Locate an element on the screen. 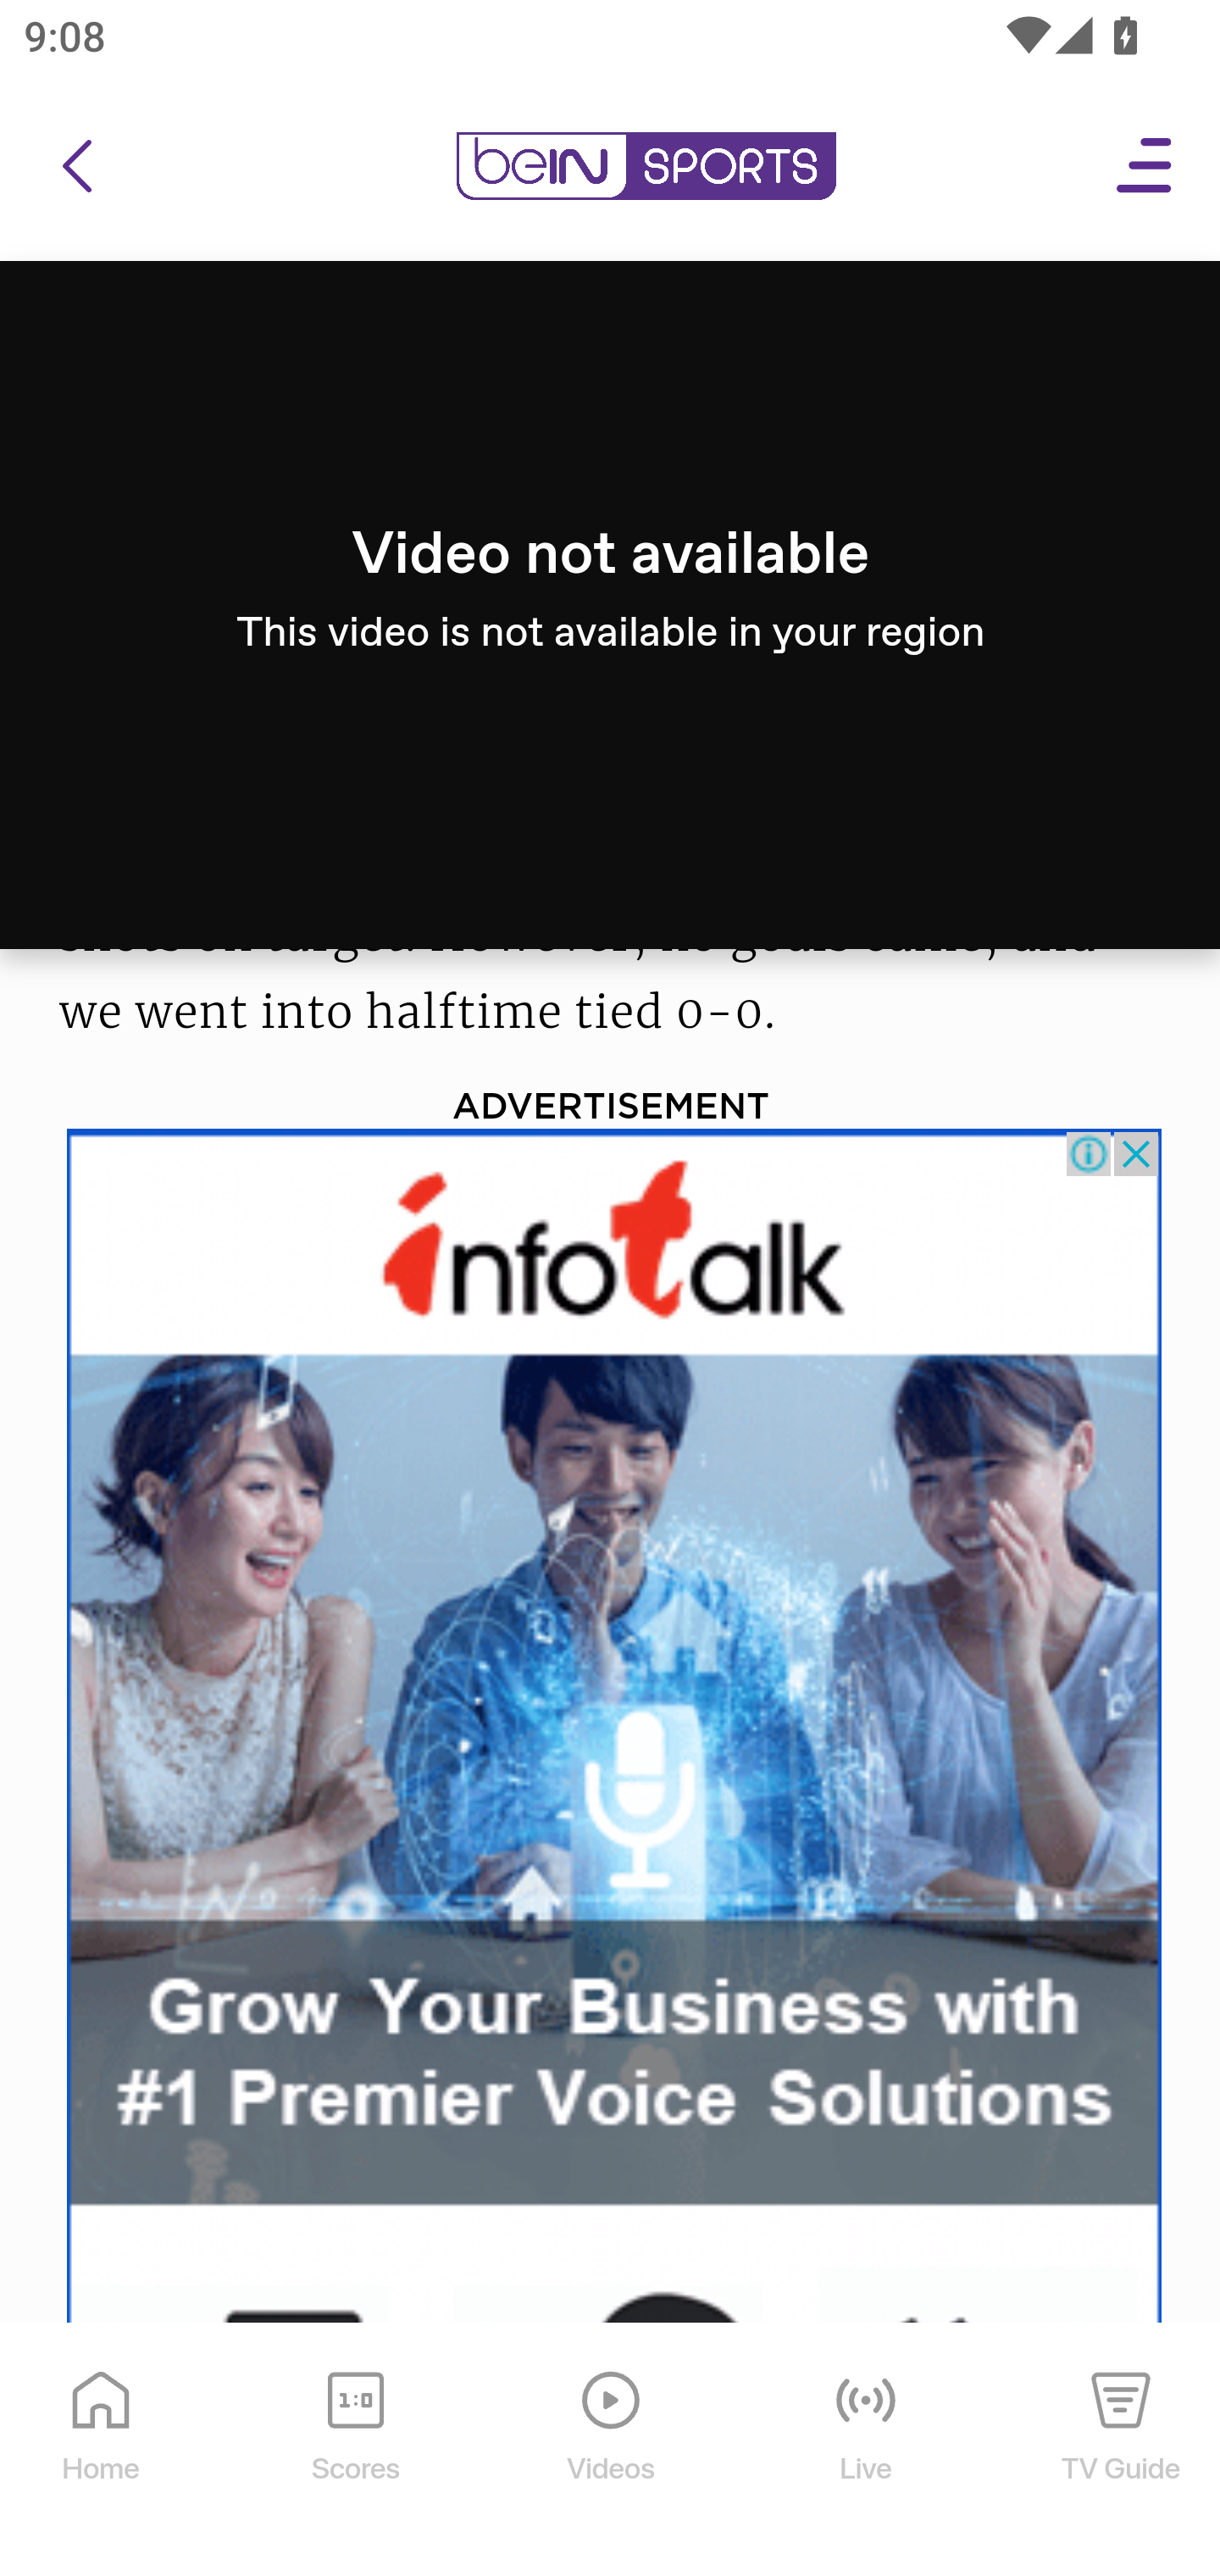 The height and width of the screenshot is (2576, 1220). Videos Videos Icon Videos is located at coordinates (612, 2451).